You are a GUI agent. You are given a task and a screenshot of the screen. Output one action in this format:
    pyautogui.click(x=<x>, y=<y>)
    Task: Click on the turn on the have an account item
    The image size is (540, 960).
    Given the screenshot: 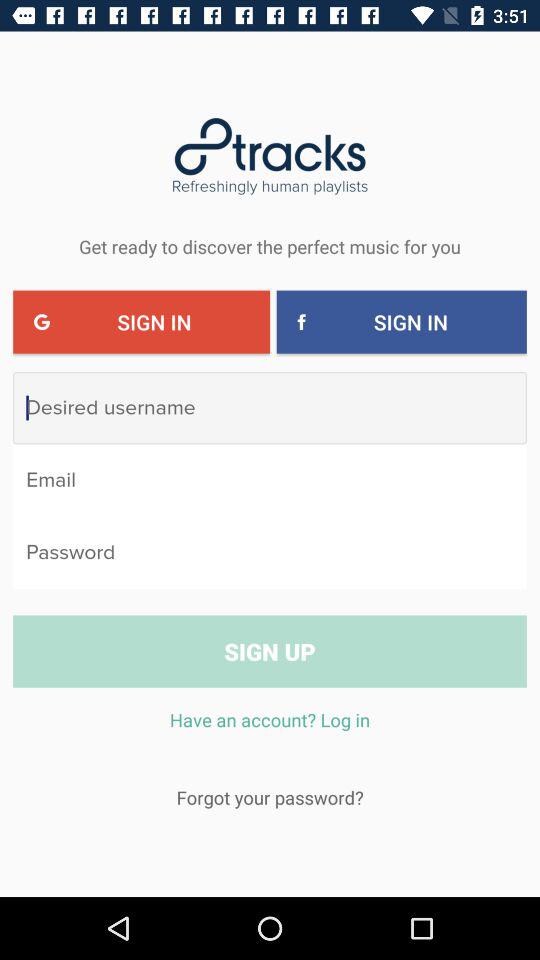 What is the action you would take?
    pyautogui.click(x=270, y=730)
    